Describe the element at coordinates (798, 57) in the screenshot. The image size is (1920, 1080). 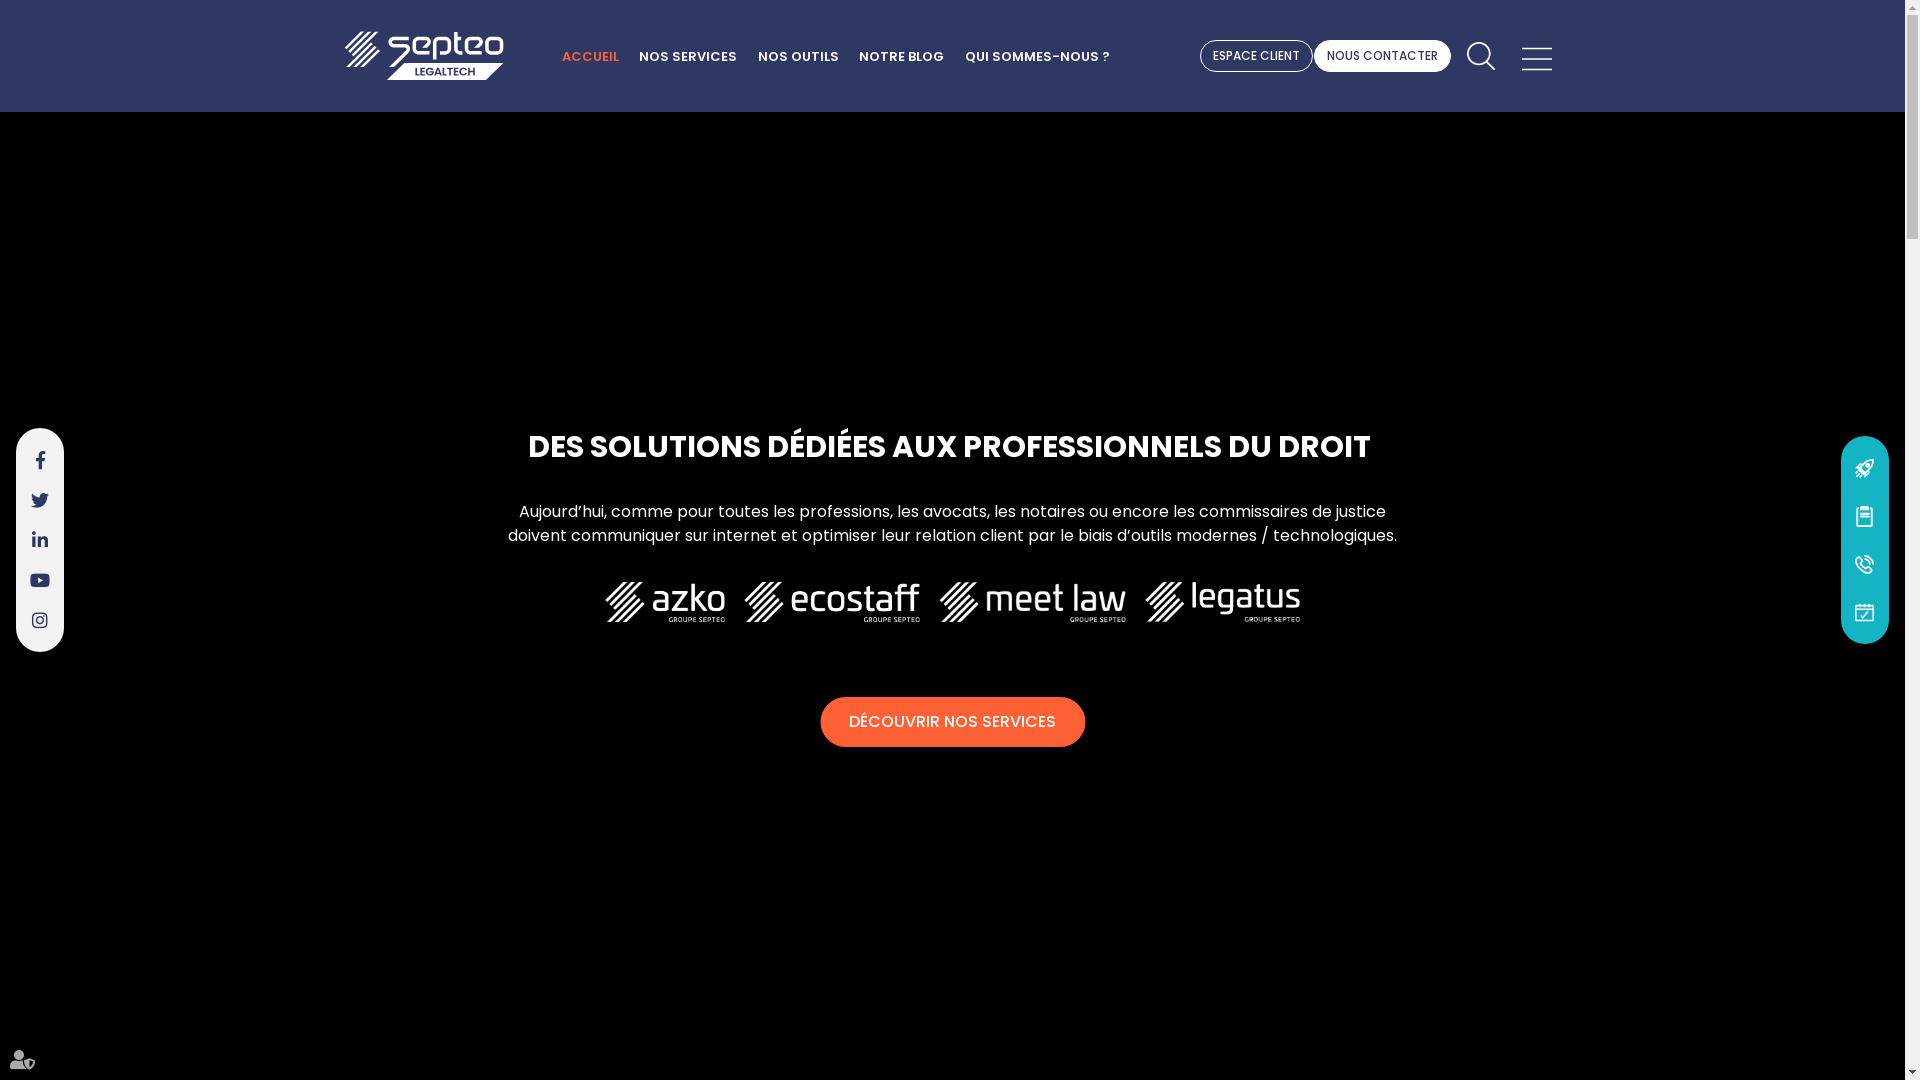
I see `NOS OUTILS` at that location.